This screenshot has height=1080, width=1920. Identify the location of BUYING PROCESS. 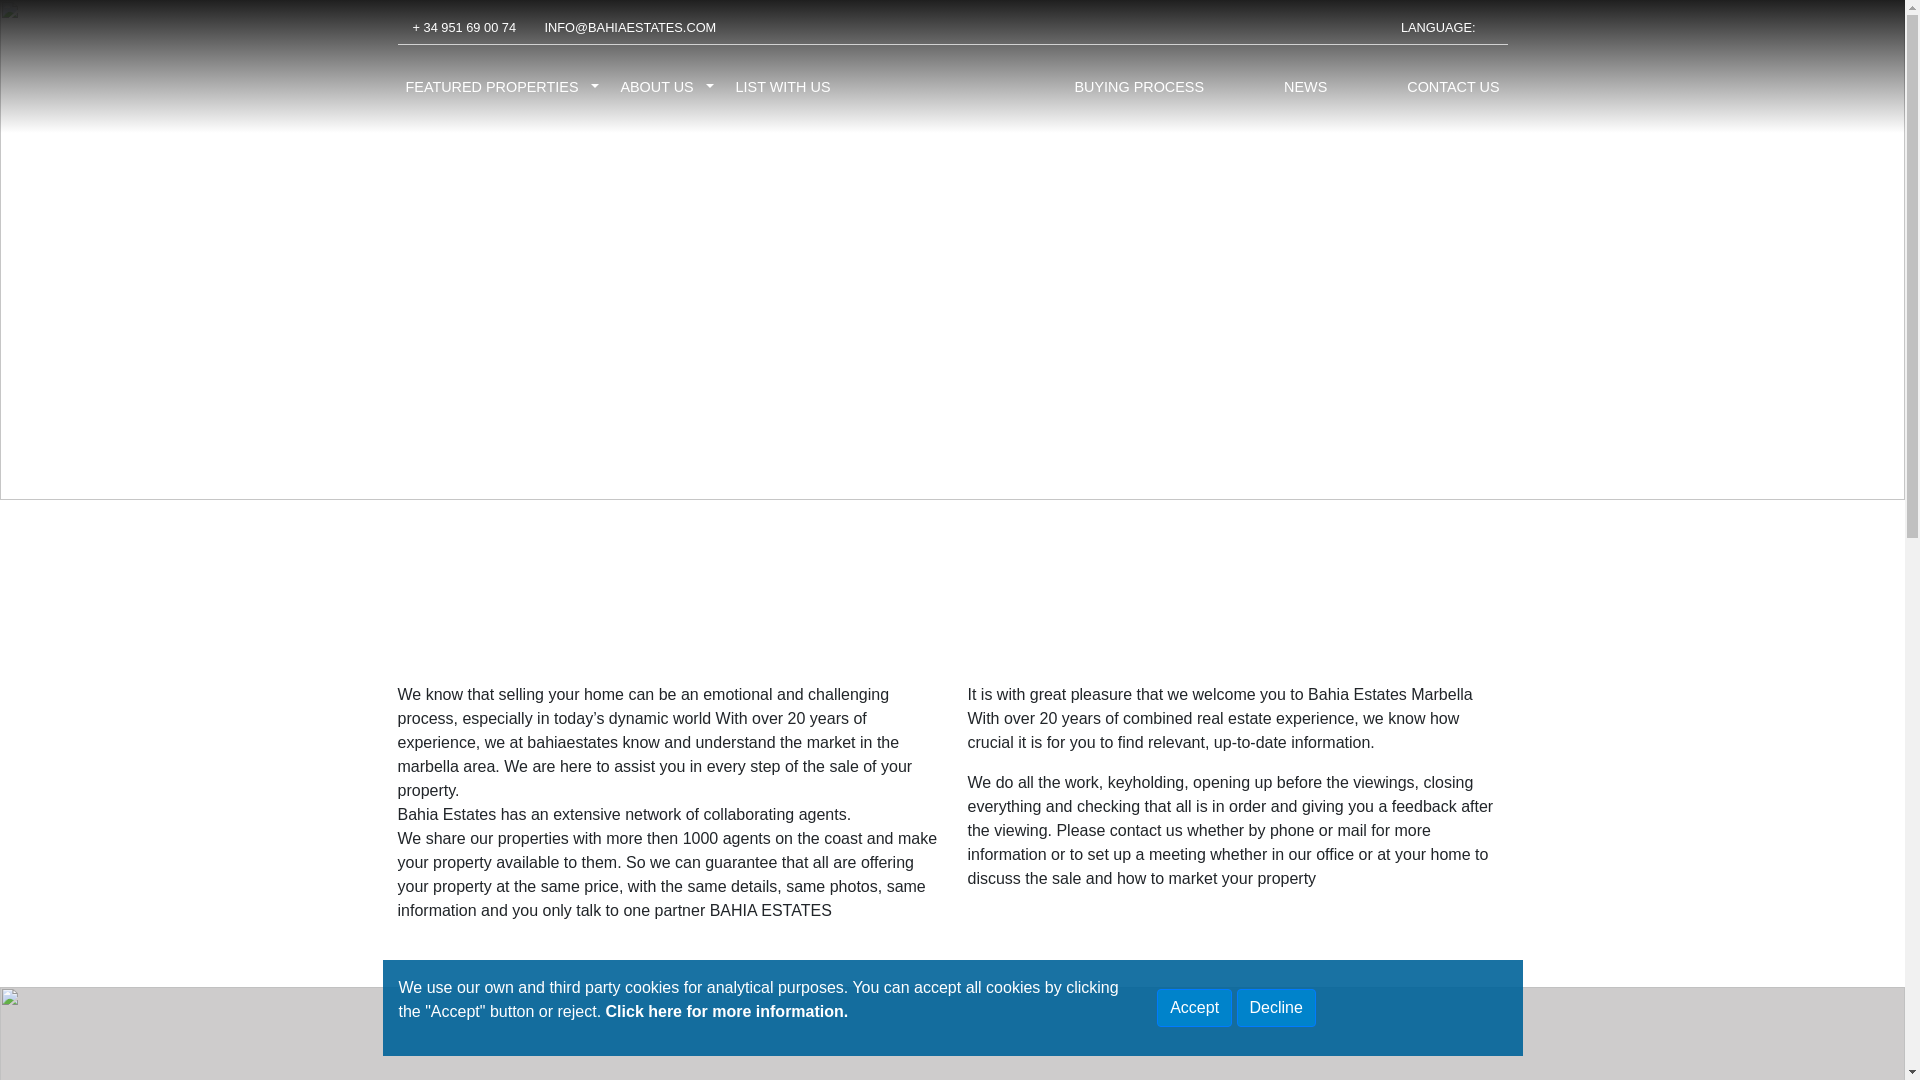
(1138, 88).